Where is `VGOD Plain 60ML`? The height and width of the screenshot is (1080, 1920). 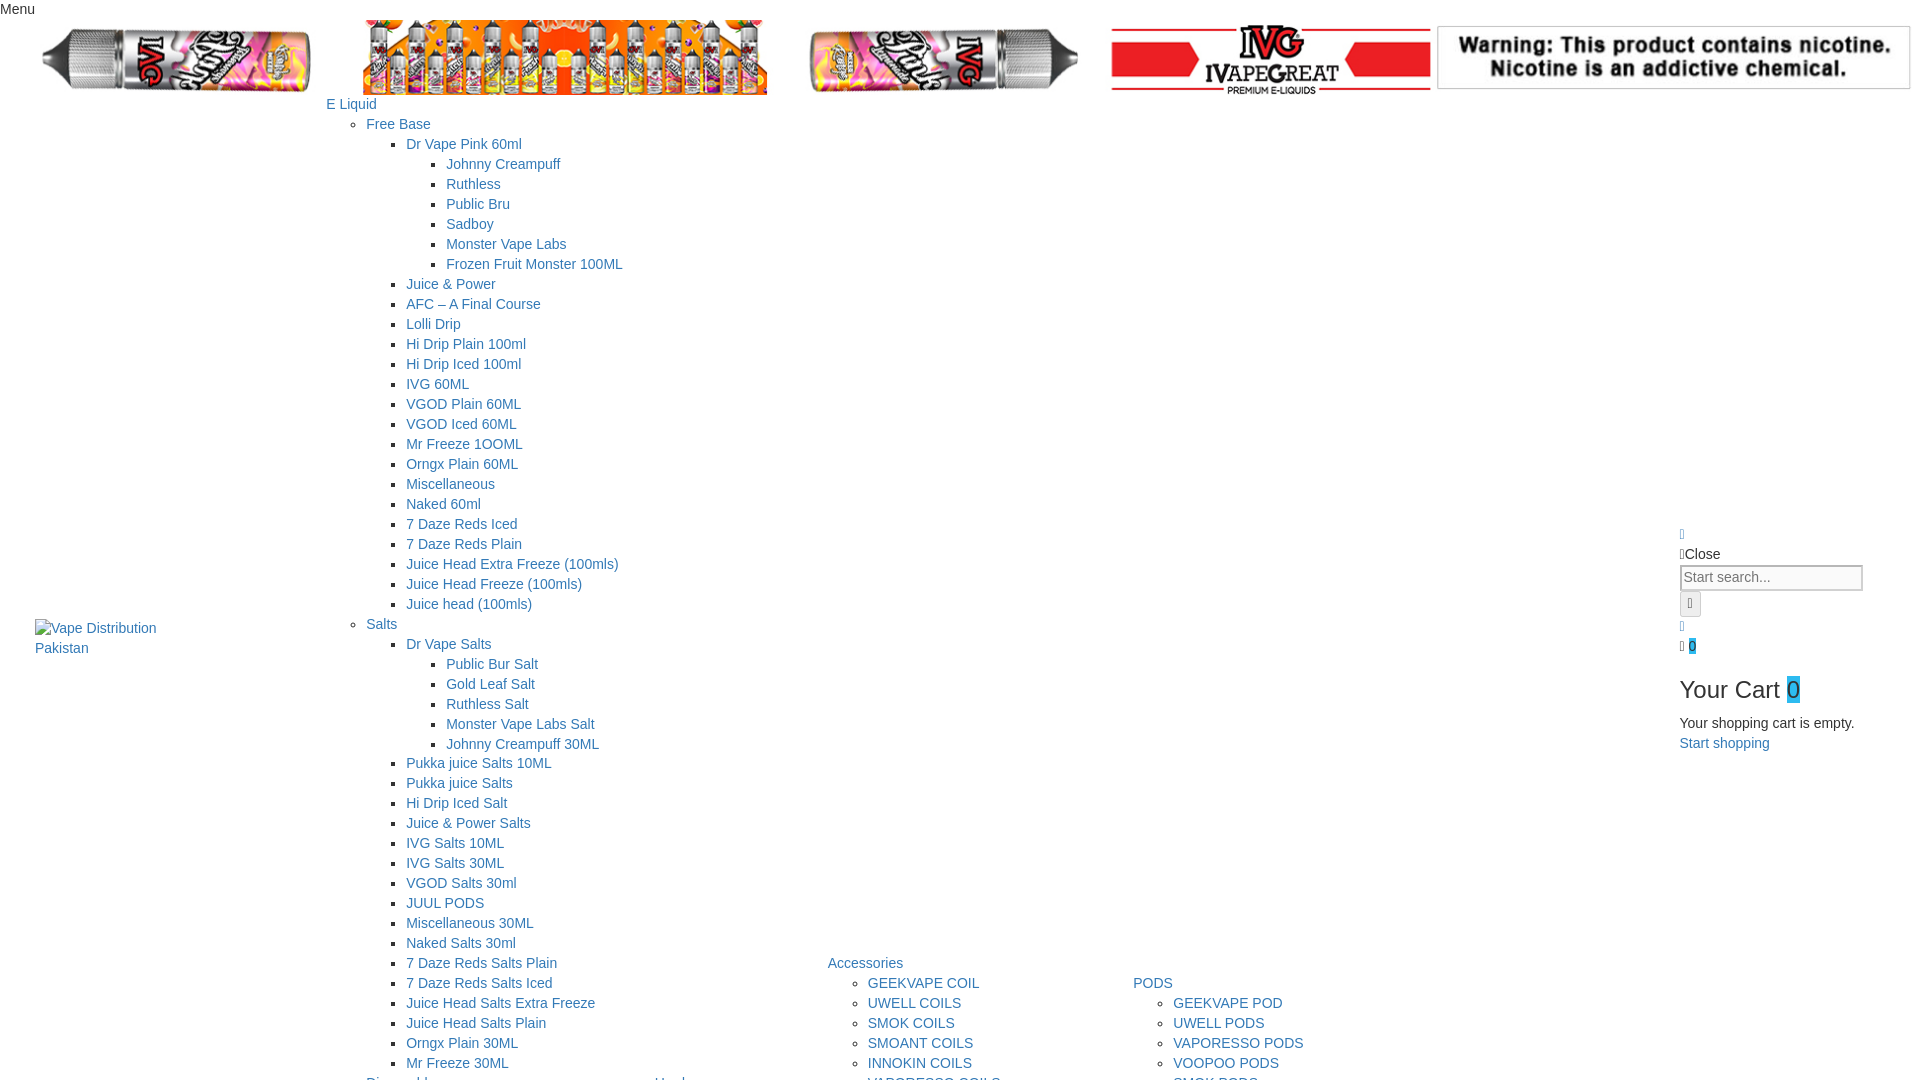
VGOD Plain 60ML is located at coordinates (462, 404).